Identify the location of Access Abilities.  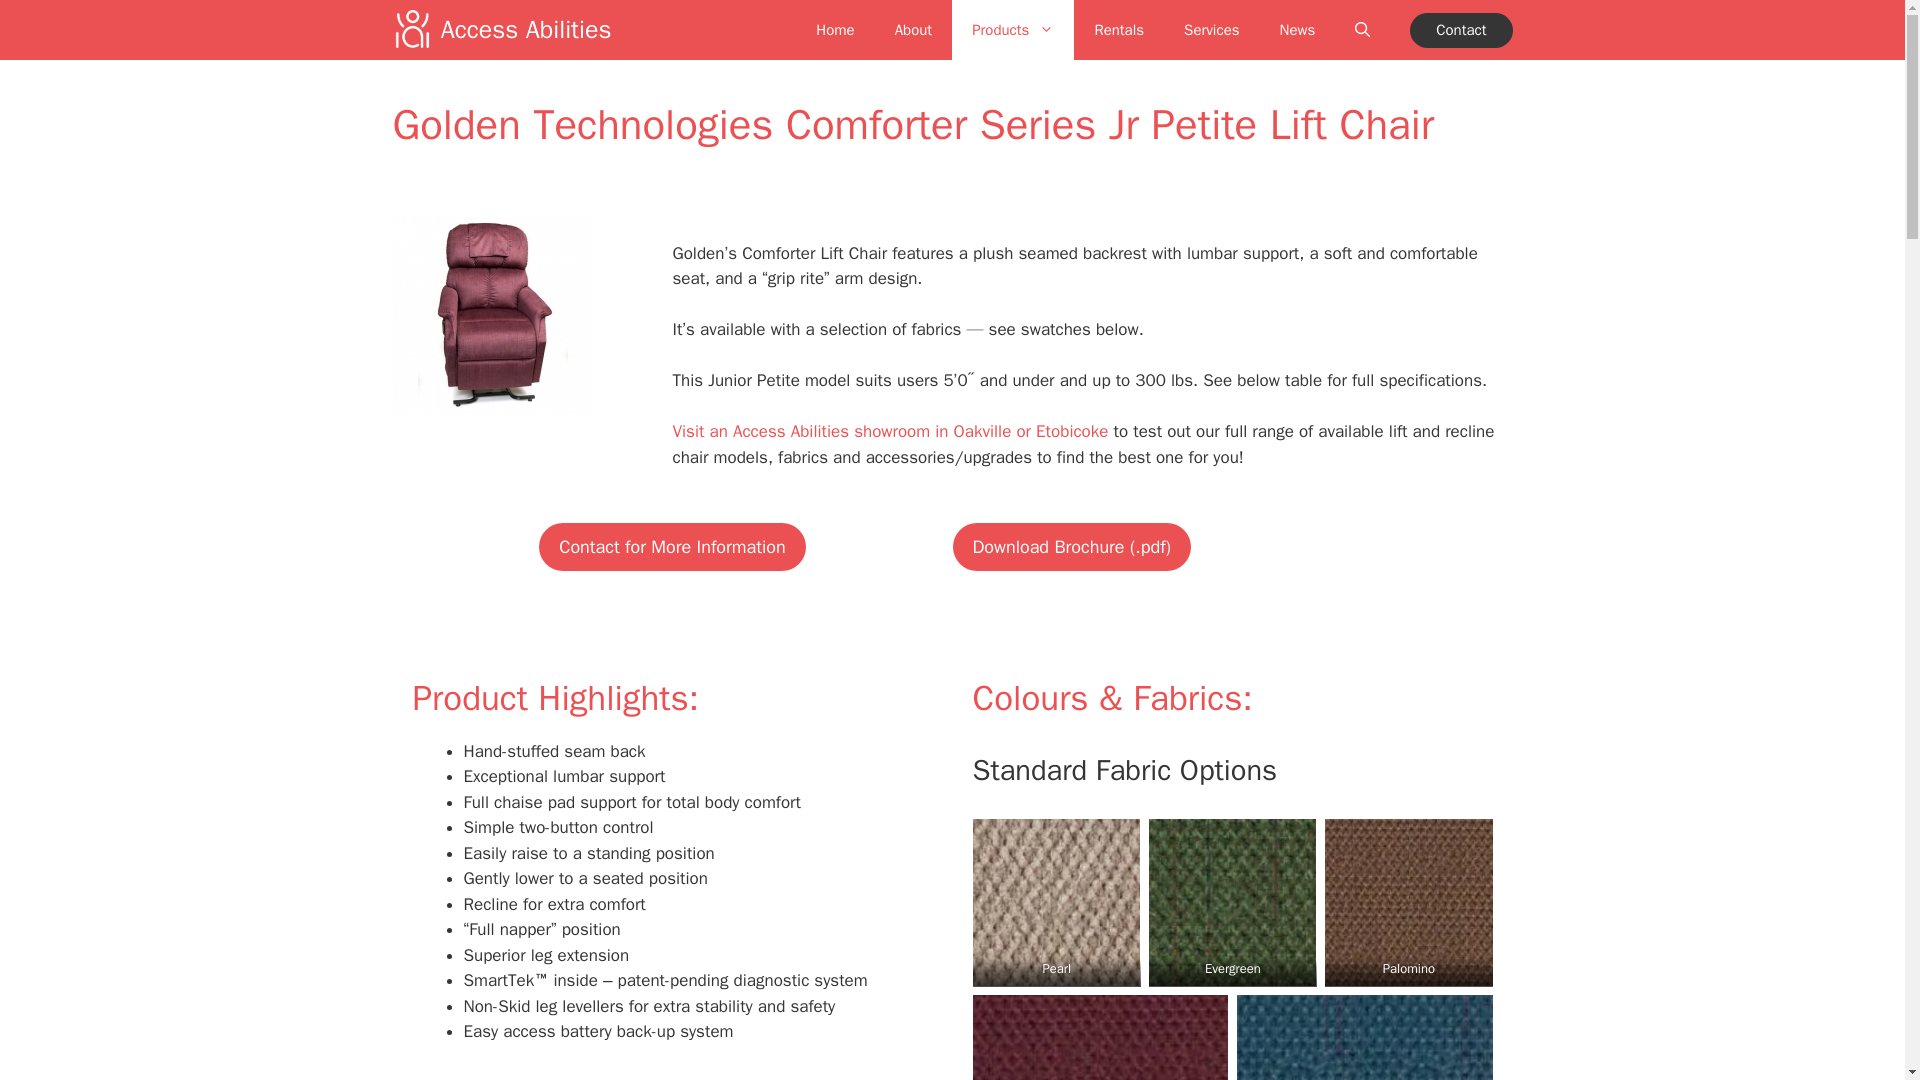
(526, 30).